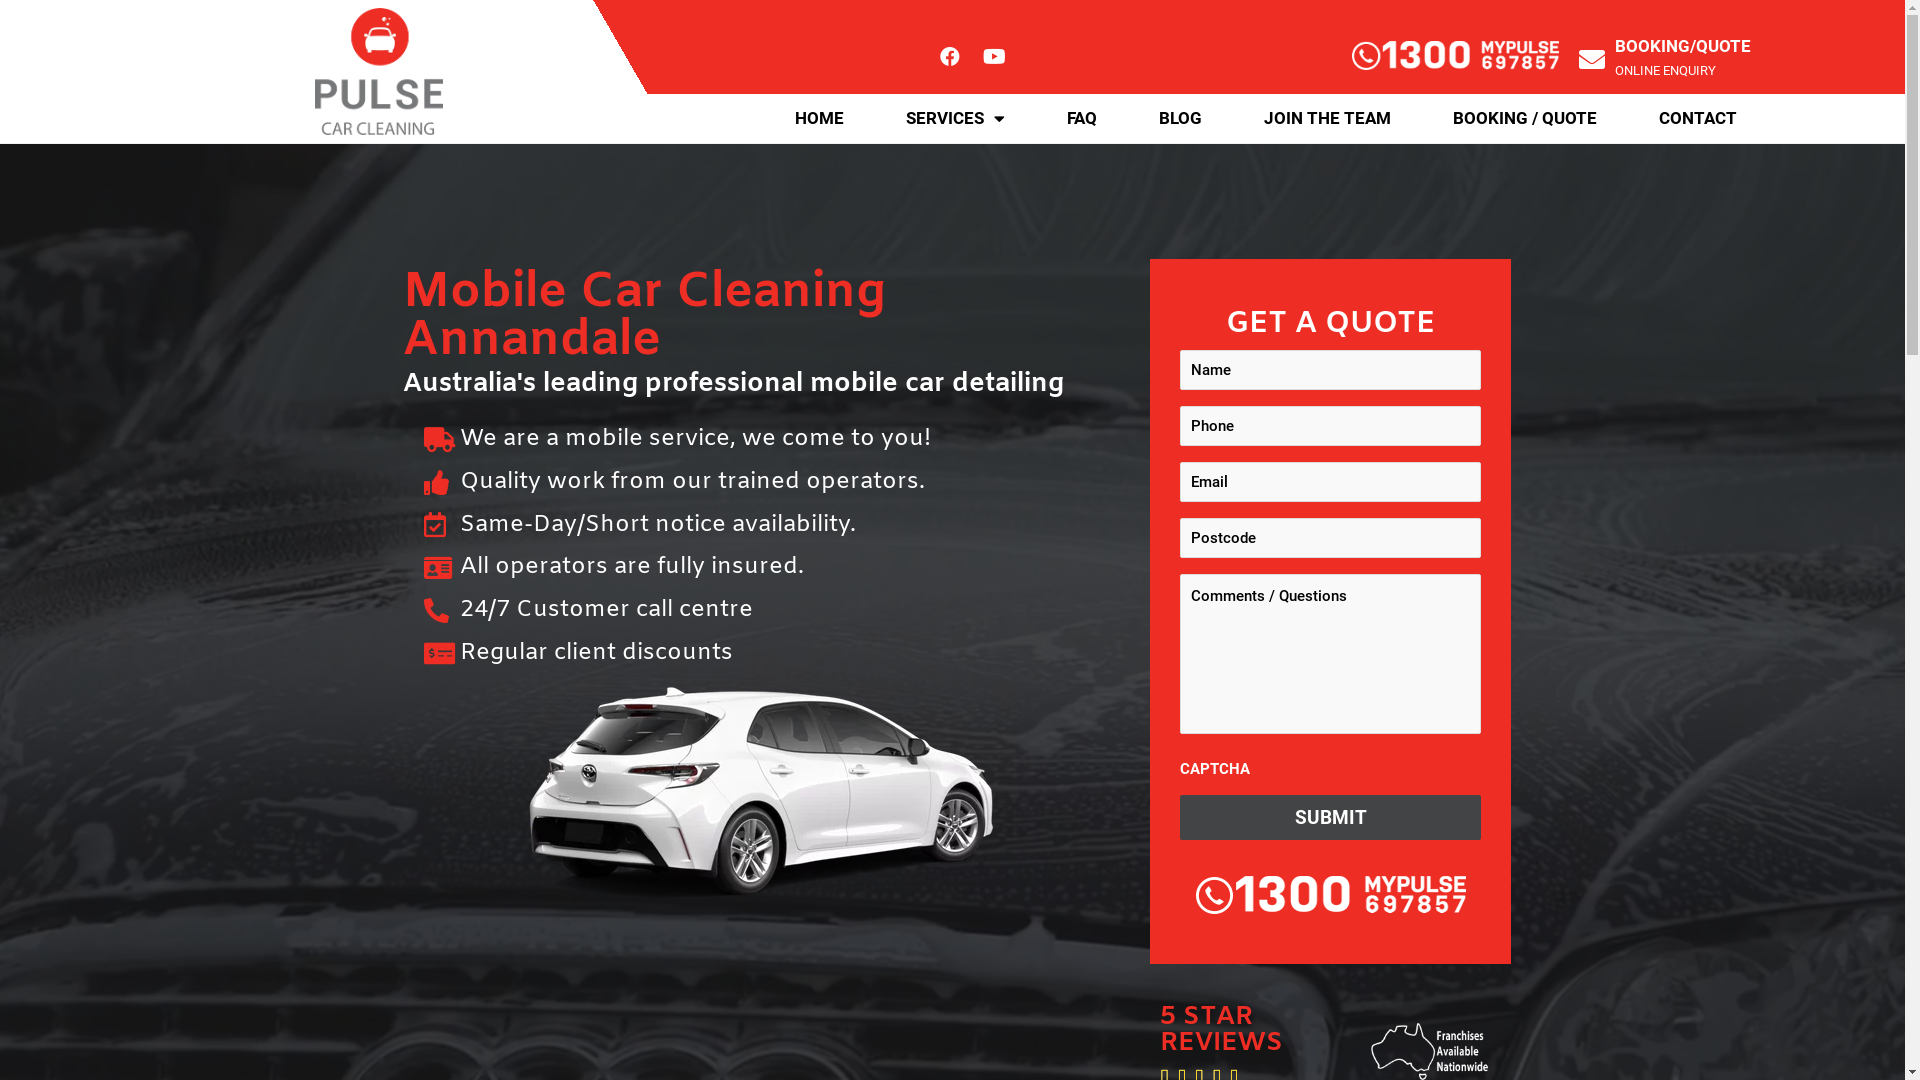 This screenshot has height=1080, width=1920. What do you see at coordinates (820, 118) in the screenshot?
I see `HOME` at bounding box center [820, 118].